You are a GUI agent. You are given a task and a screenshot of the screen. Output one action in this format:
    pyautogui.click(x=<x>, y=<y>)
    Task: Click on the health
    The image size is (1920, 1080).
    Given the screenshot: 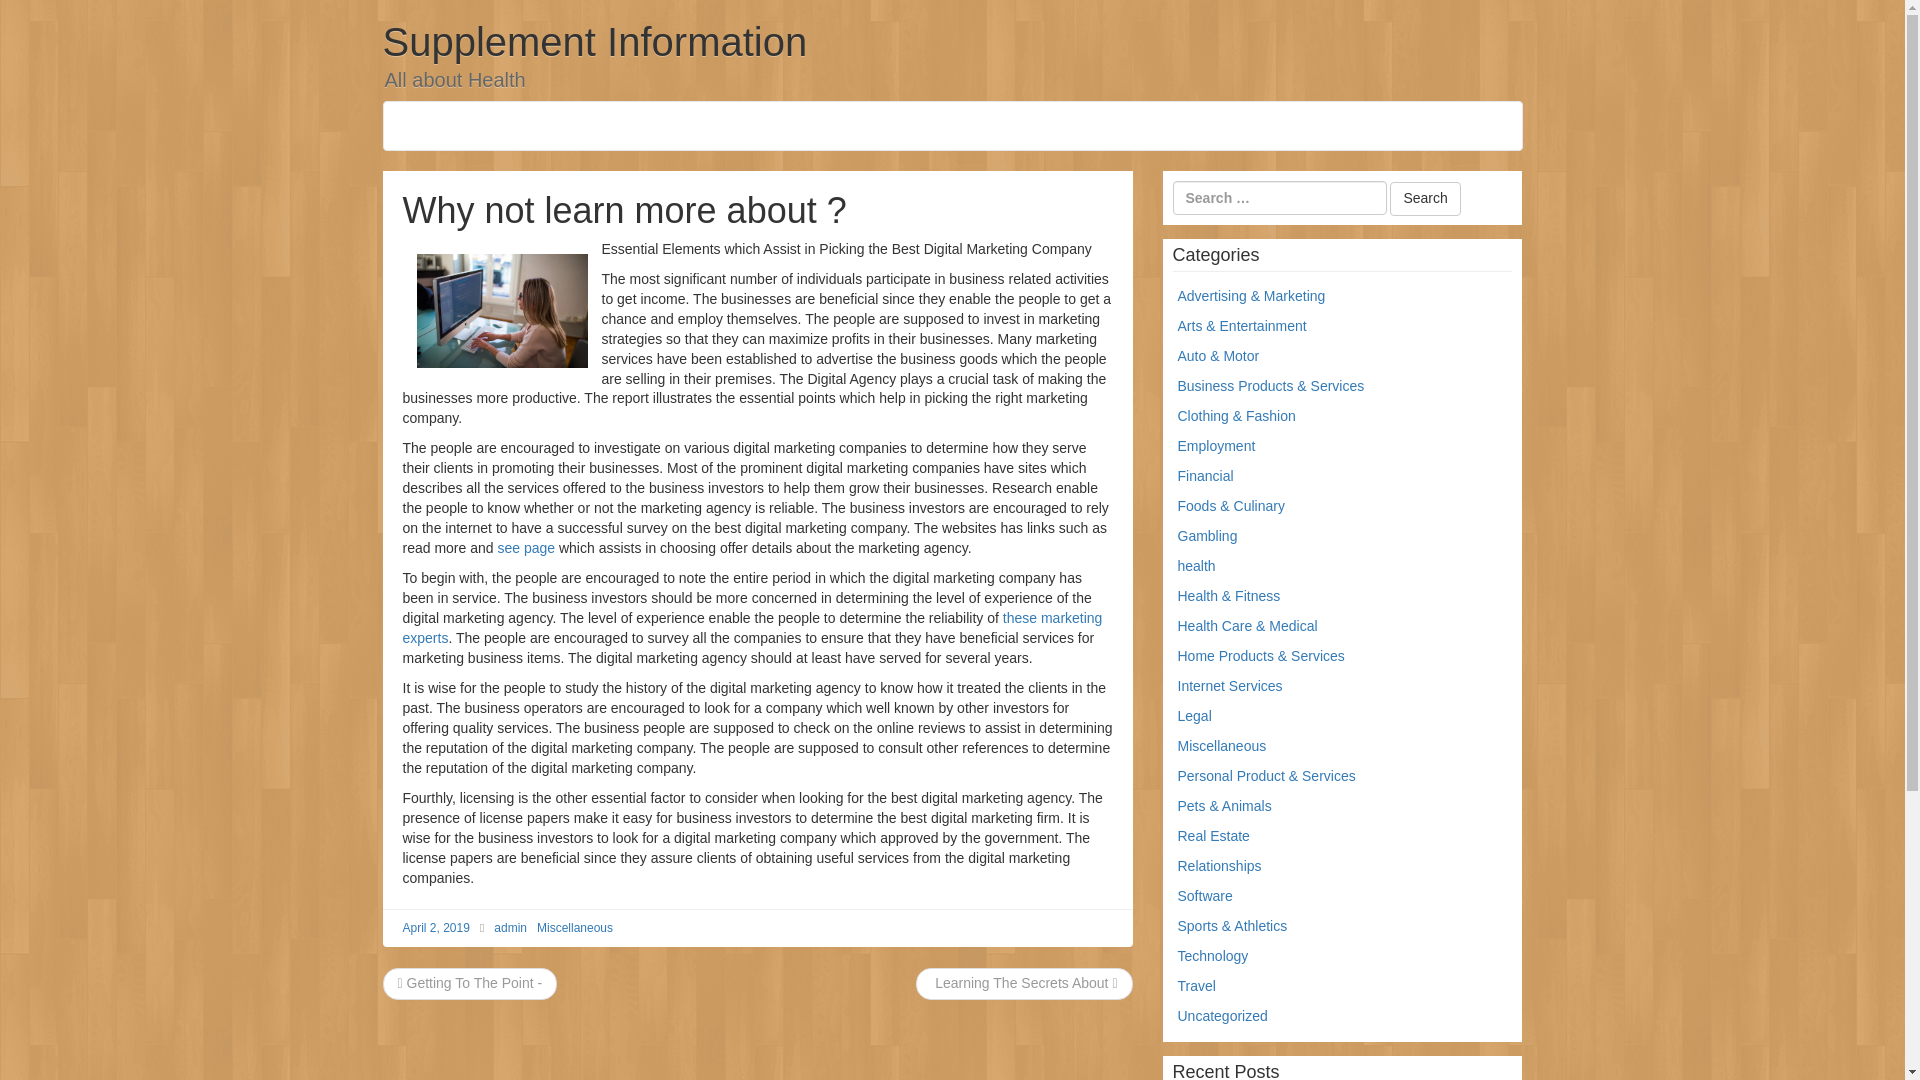 What is the action you would take?
    pyautogui.click(x=1196, y=566)
    